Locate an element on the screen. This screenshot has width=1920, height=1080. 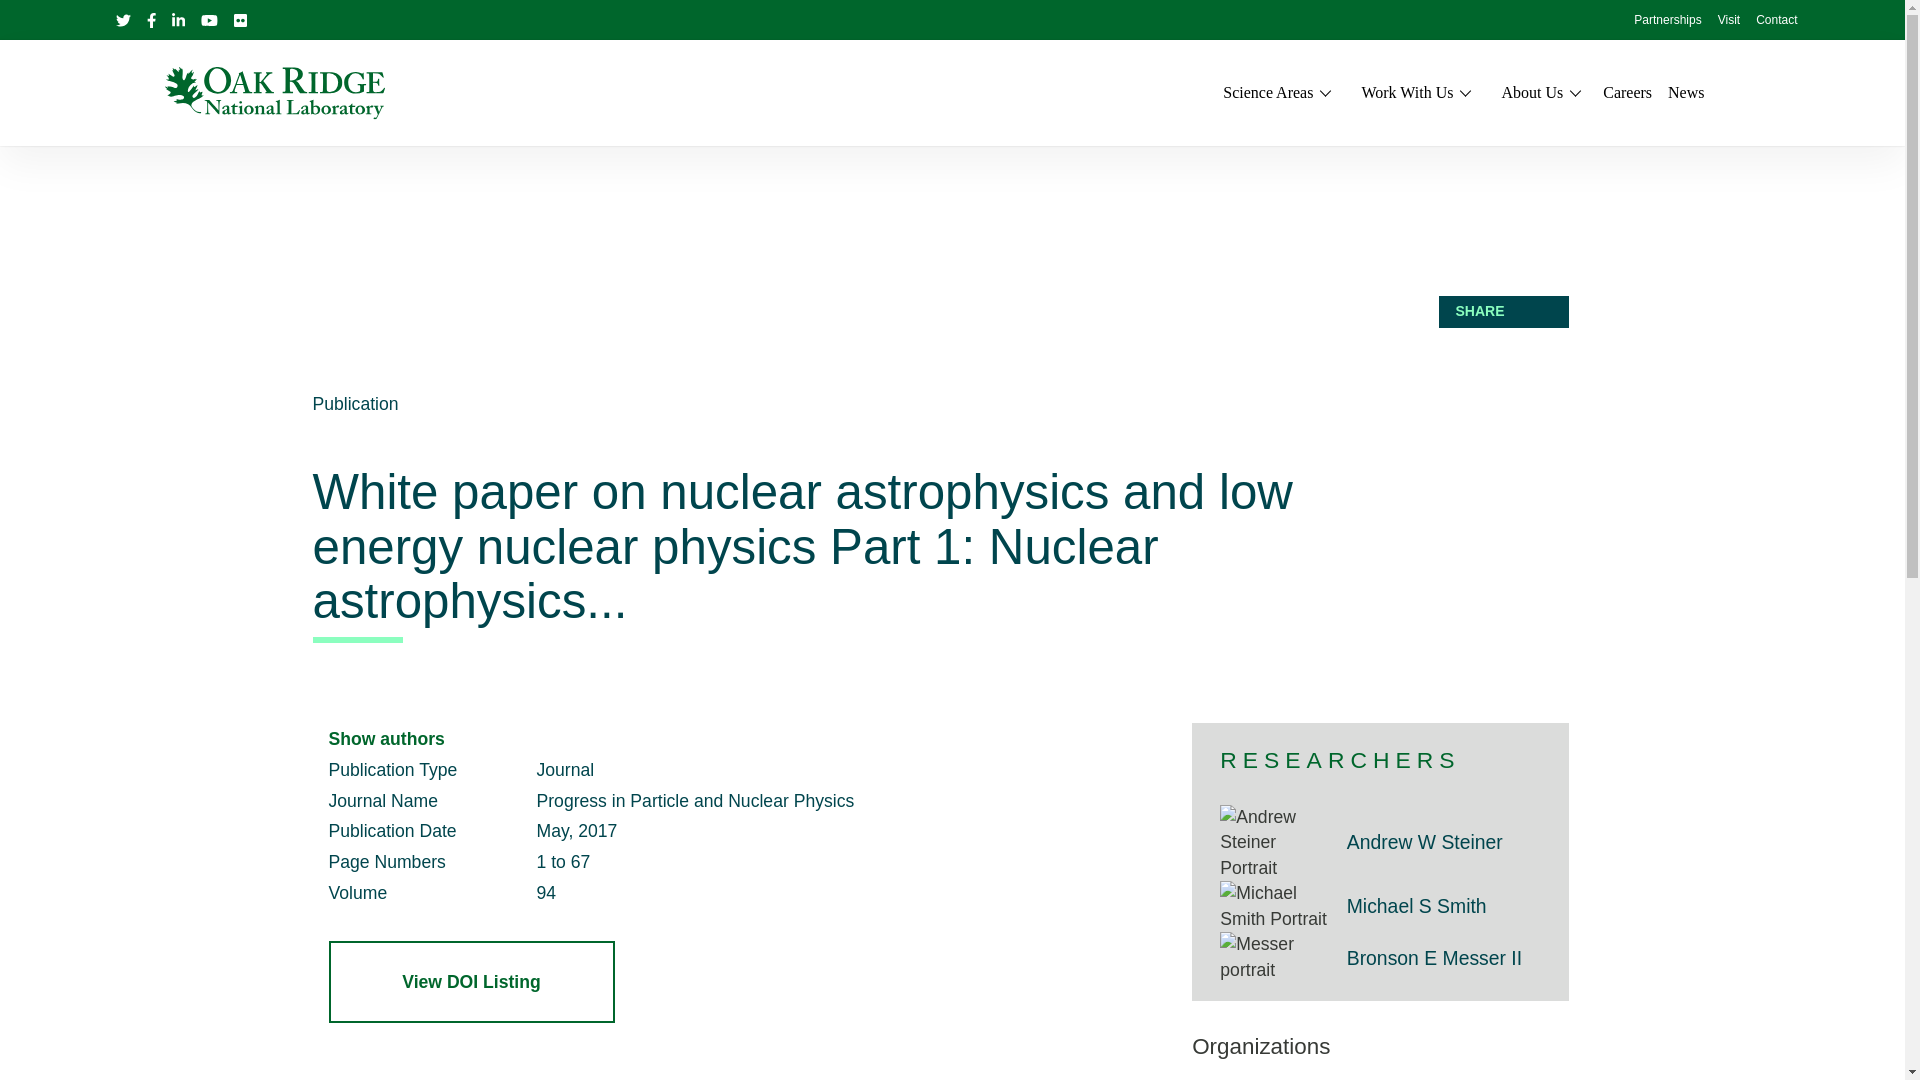
Show authors is located at coordinates (386, 739).